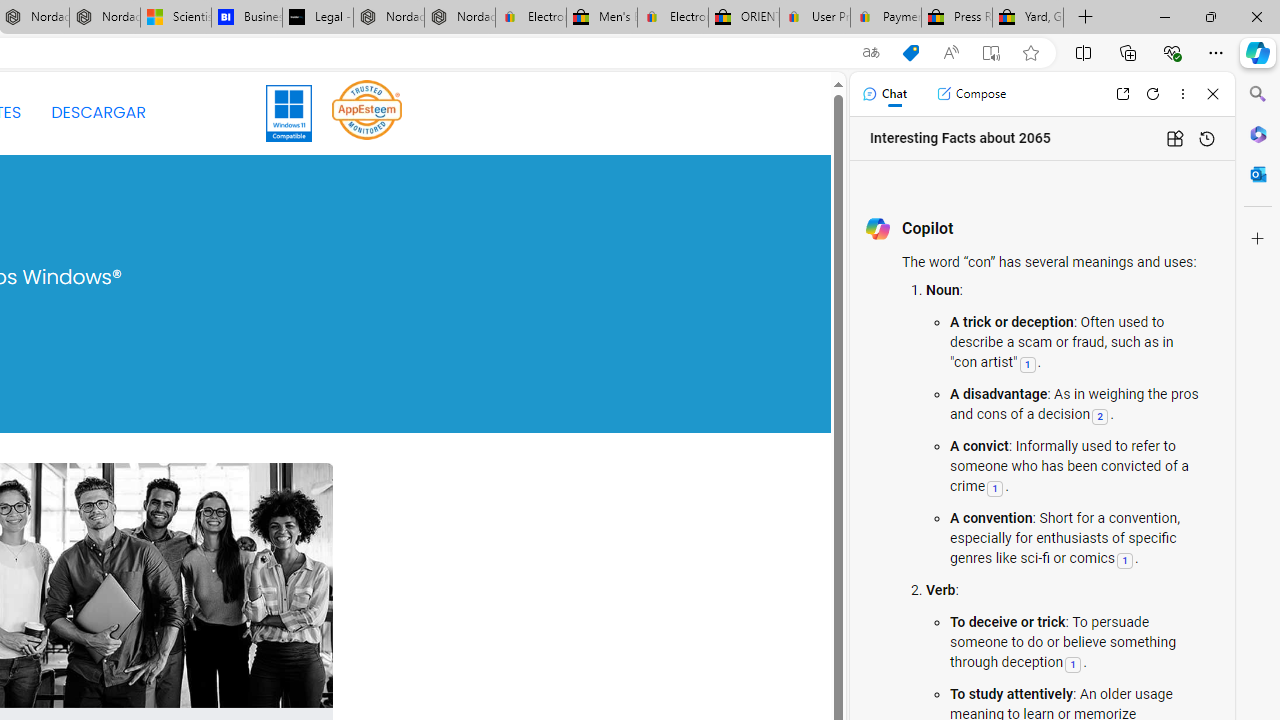 This screenshot has width=1280, height=720. What do you see at coordinates (956, 18) in the screenshot?
I see `Press Room - eBay Inc.` at bounding box center [956, 18].